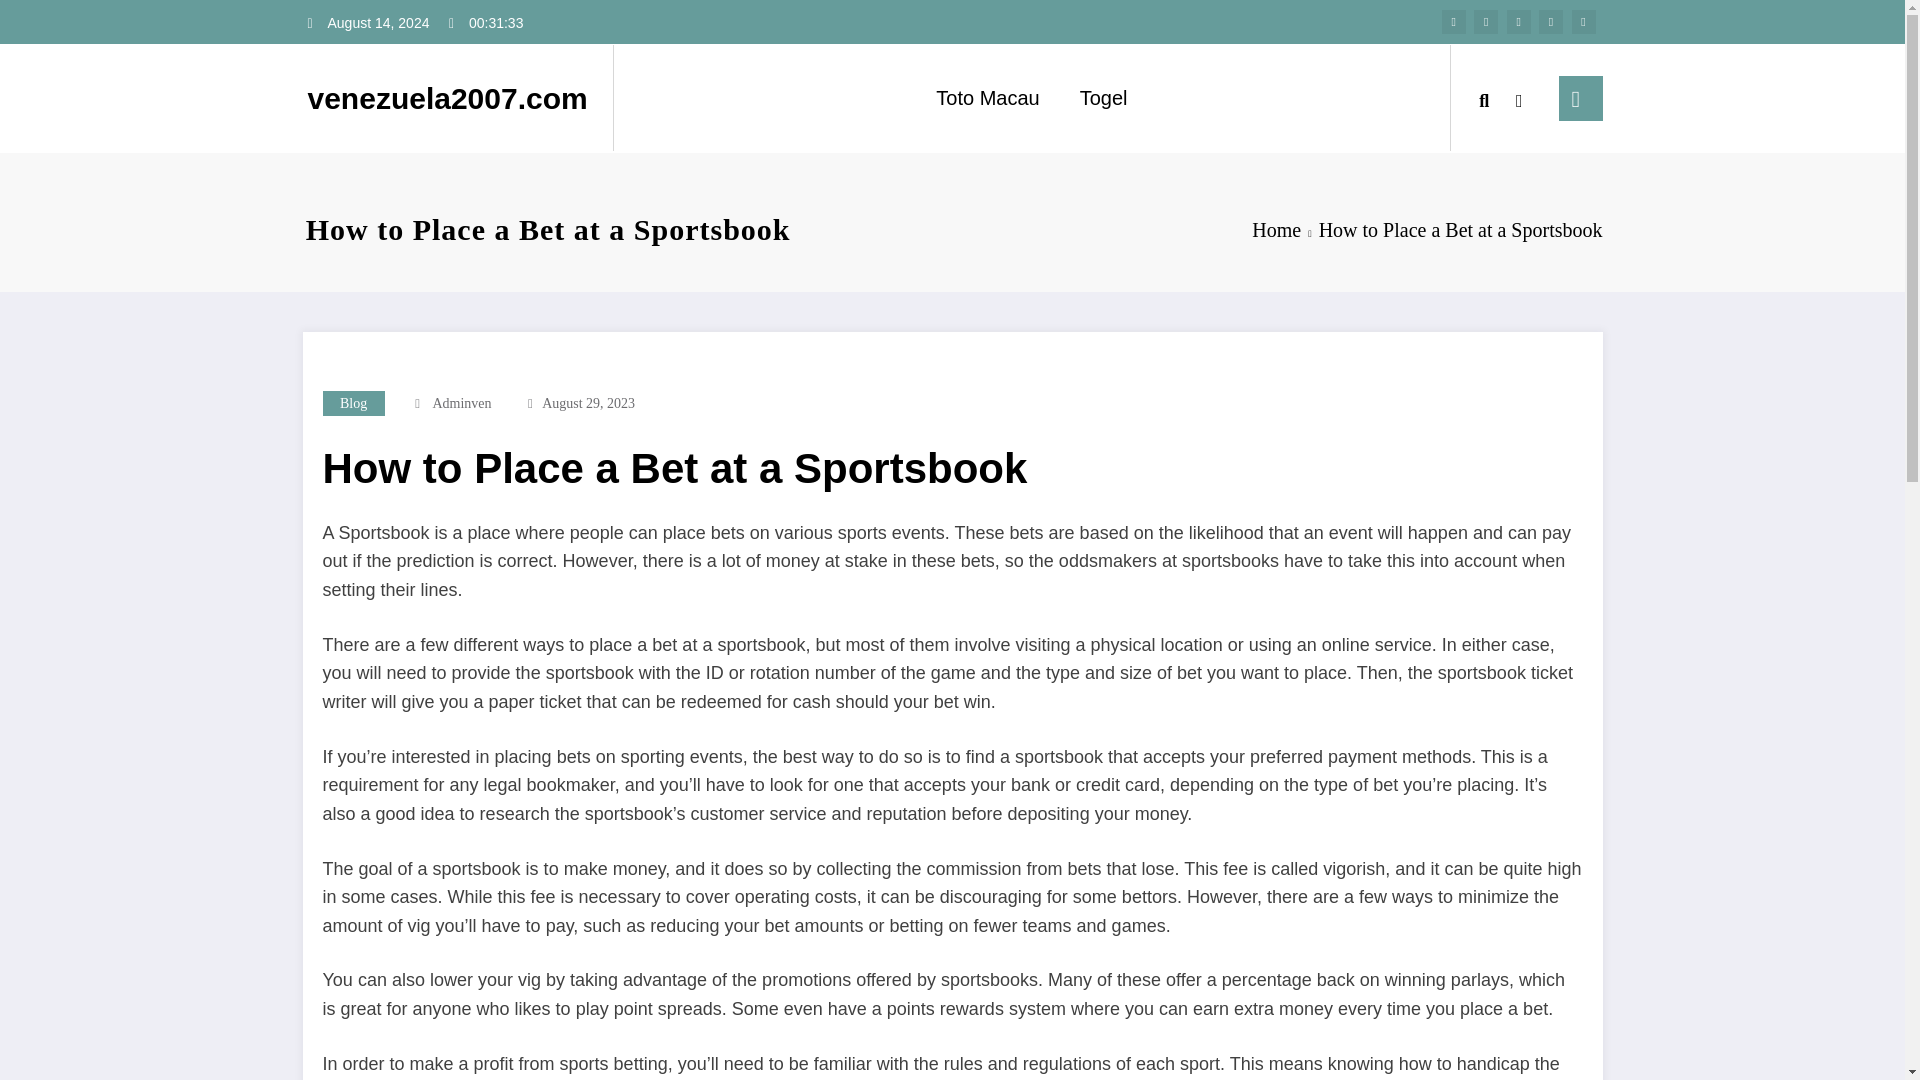 This screenshot has height=1080, width=1920. I want to click on venezuela2007.com, so click(447, 98).